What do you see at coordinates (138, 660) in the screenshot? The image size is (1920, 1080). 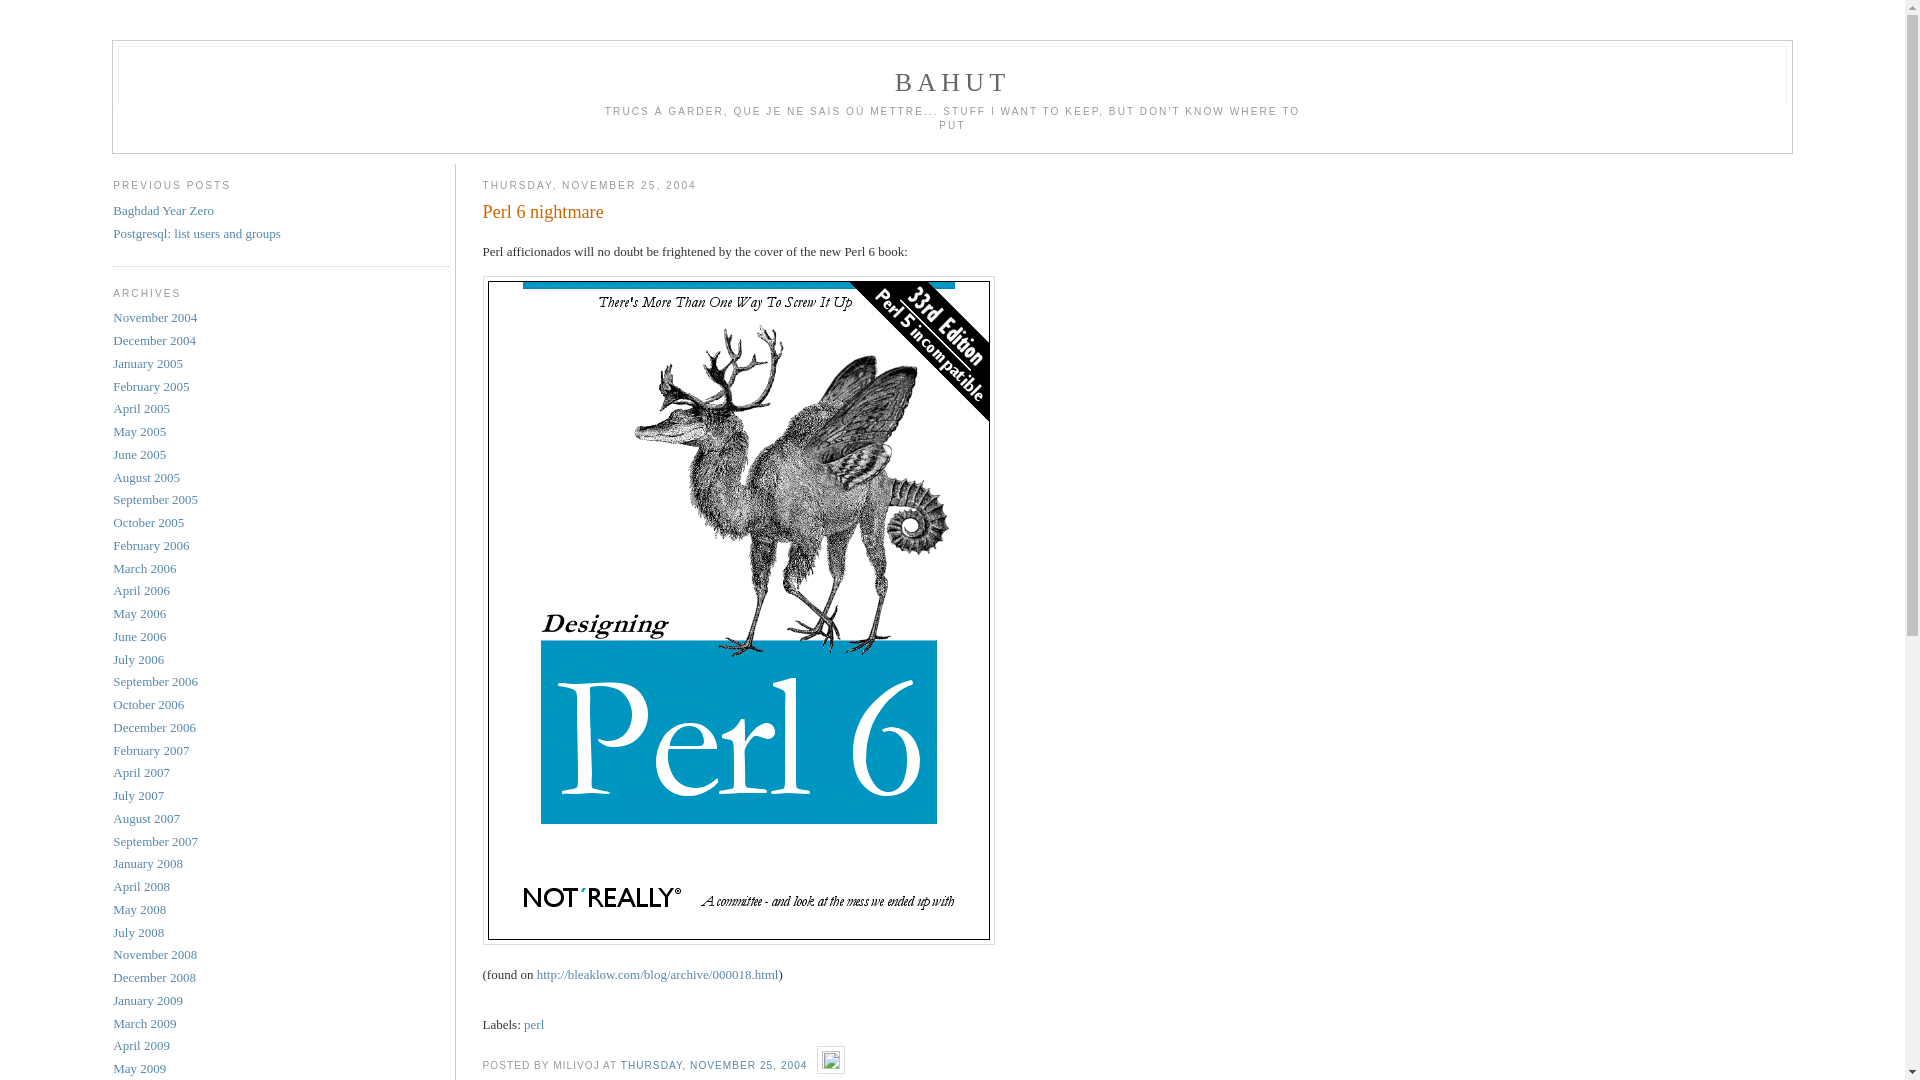 I see `July 2006` at bounding box center [138, 660].